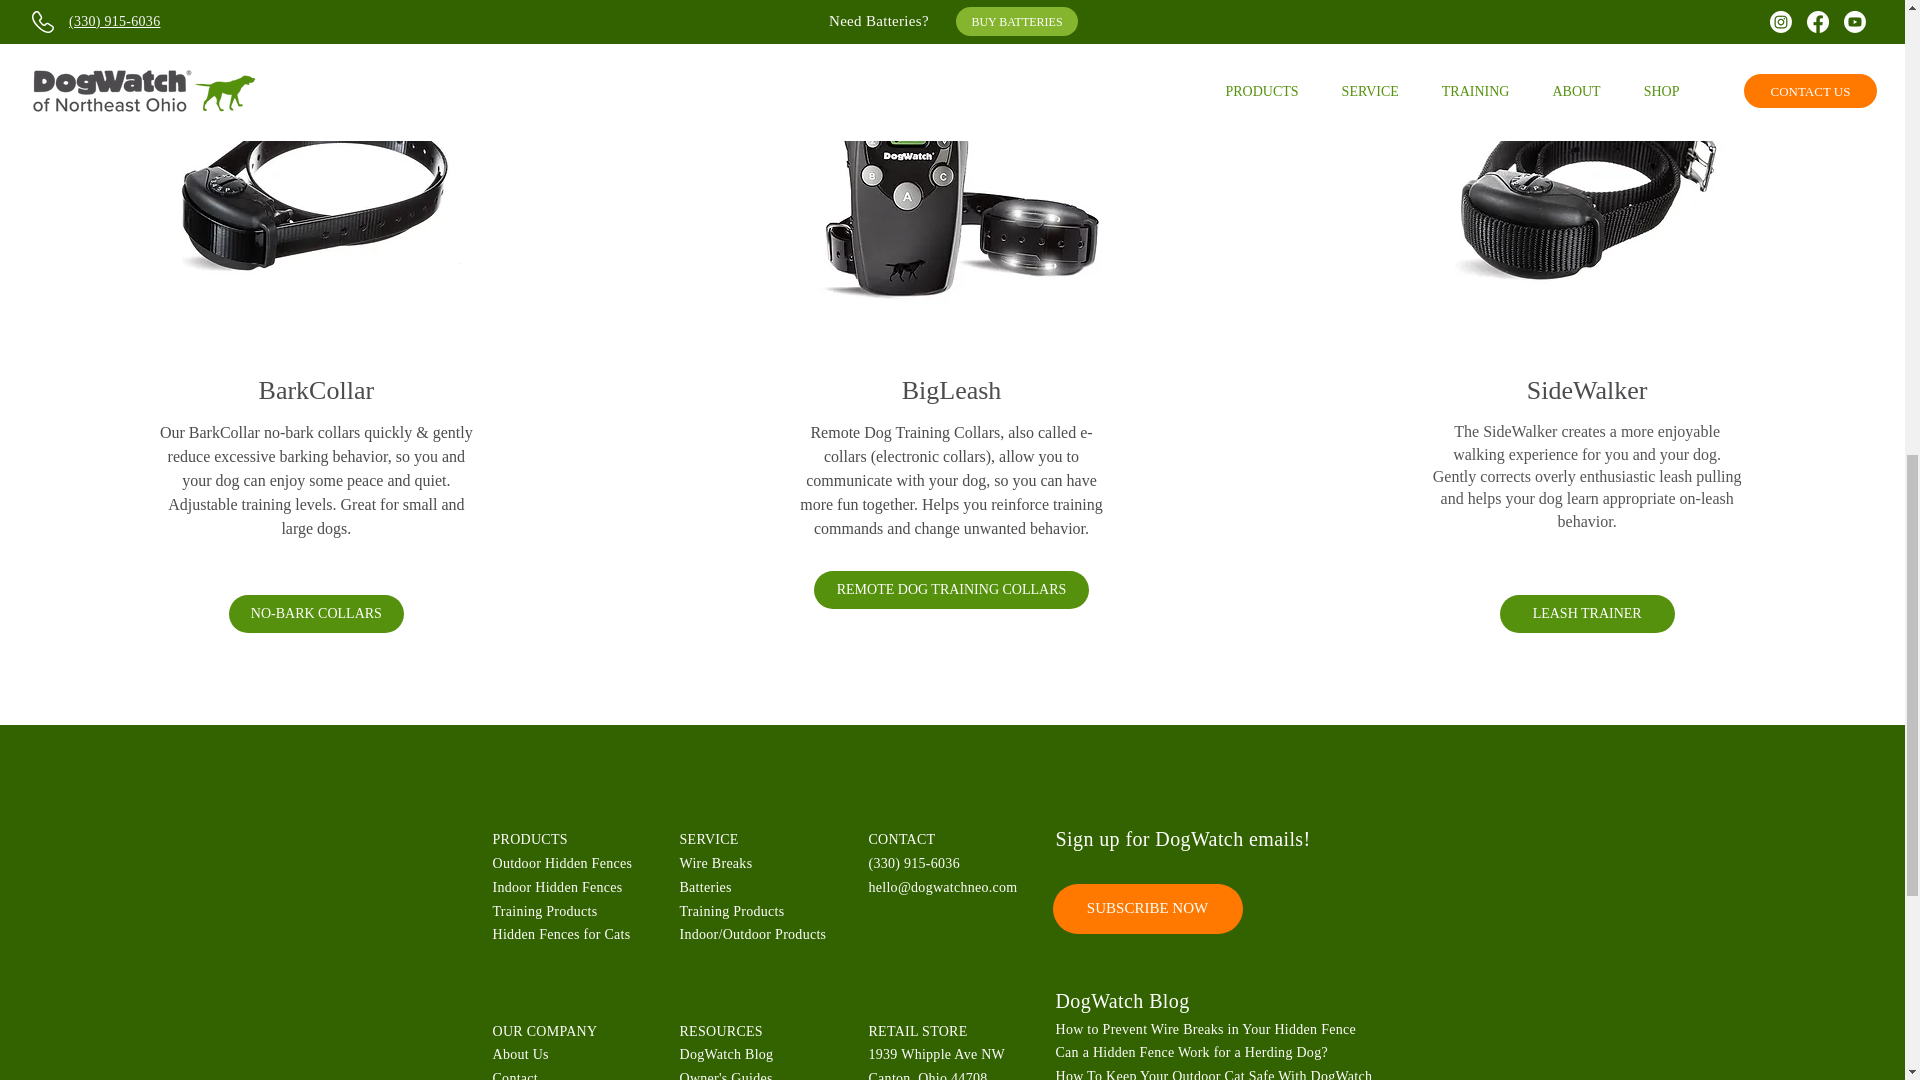 The width and height of the screenshot is (1920, 1080). What do you see at coordinates (716, 863) in the screenshot?
I see `Wire Breaks` at bounding box center [716, 863].